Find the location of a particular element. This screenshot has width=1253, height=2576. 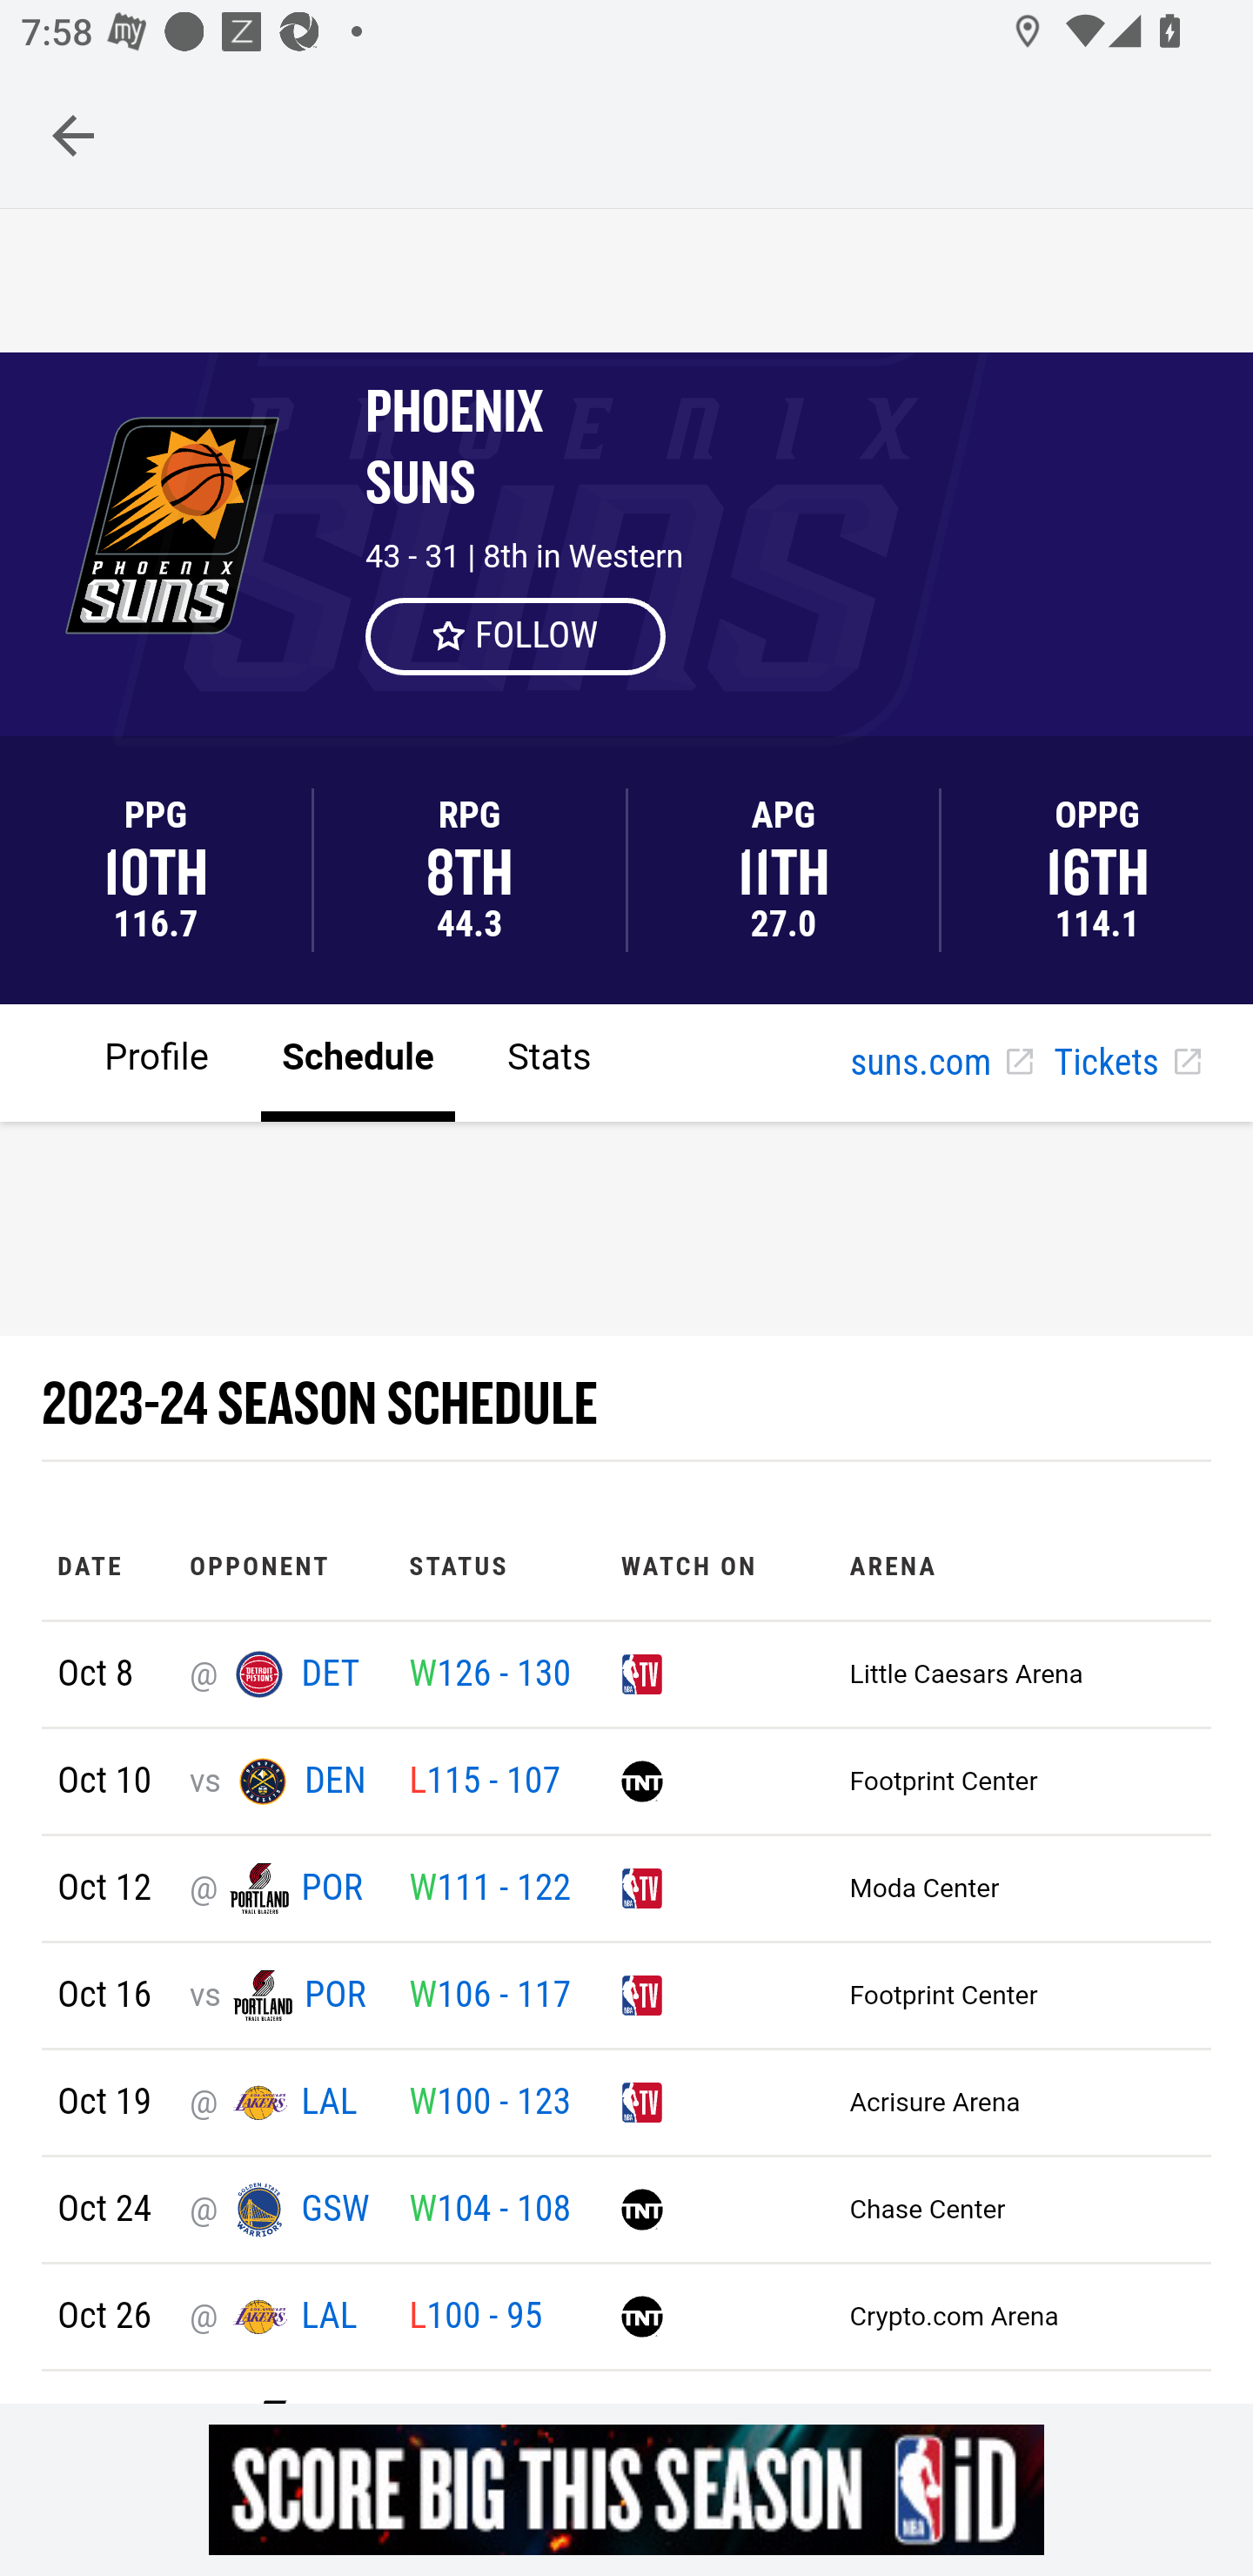

Profile is located at coordinates (157, 1062).